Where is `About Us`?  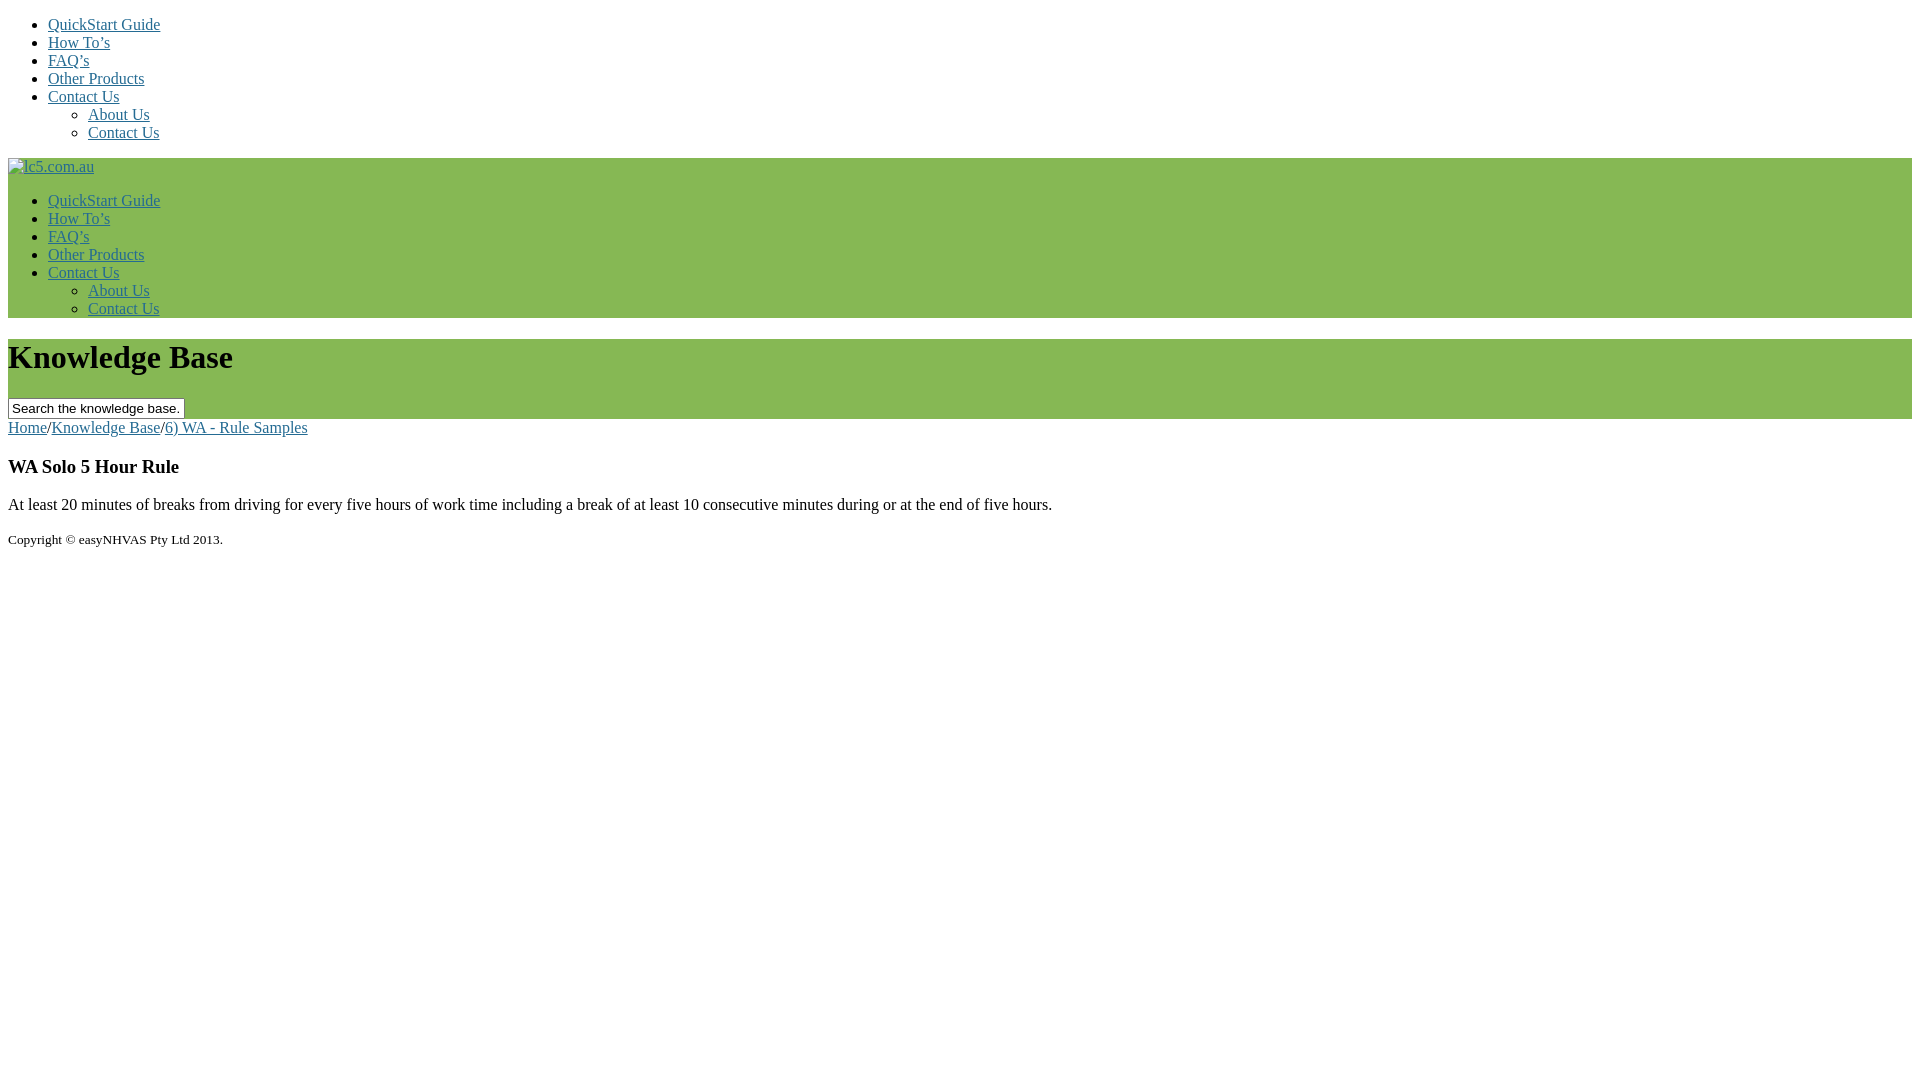
About Us is located at coordinates (119, 114).